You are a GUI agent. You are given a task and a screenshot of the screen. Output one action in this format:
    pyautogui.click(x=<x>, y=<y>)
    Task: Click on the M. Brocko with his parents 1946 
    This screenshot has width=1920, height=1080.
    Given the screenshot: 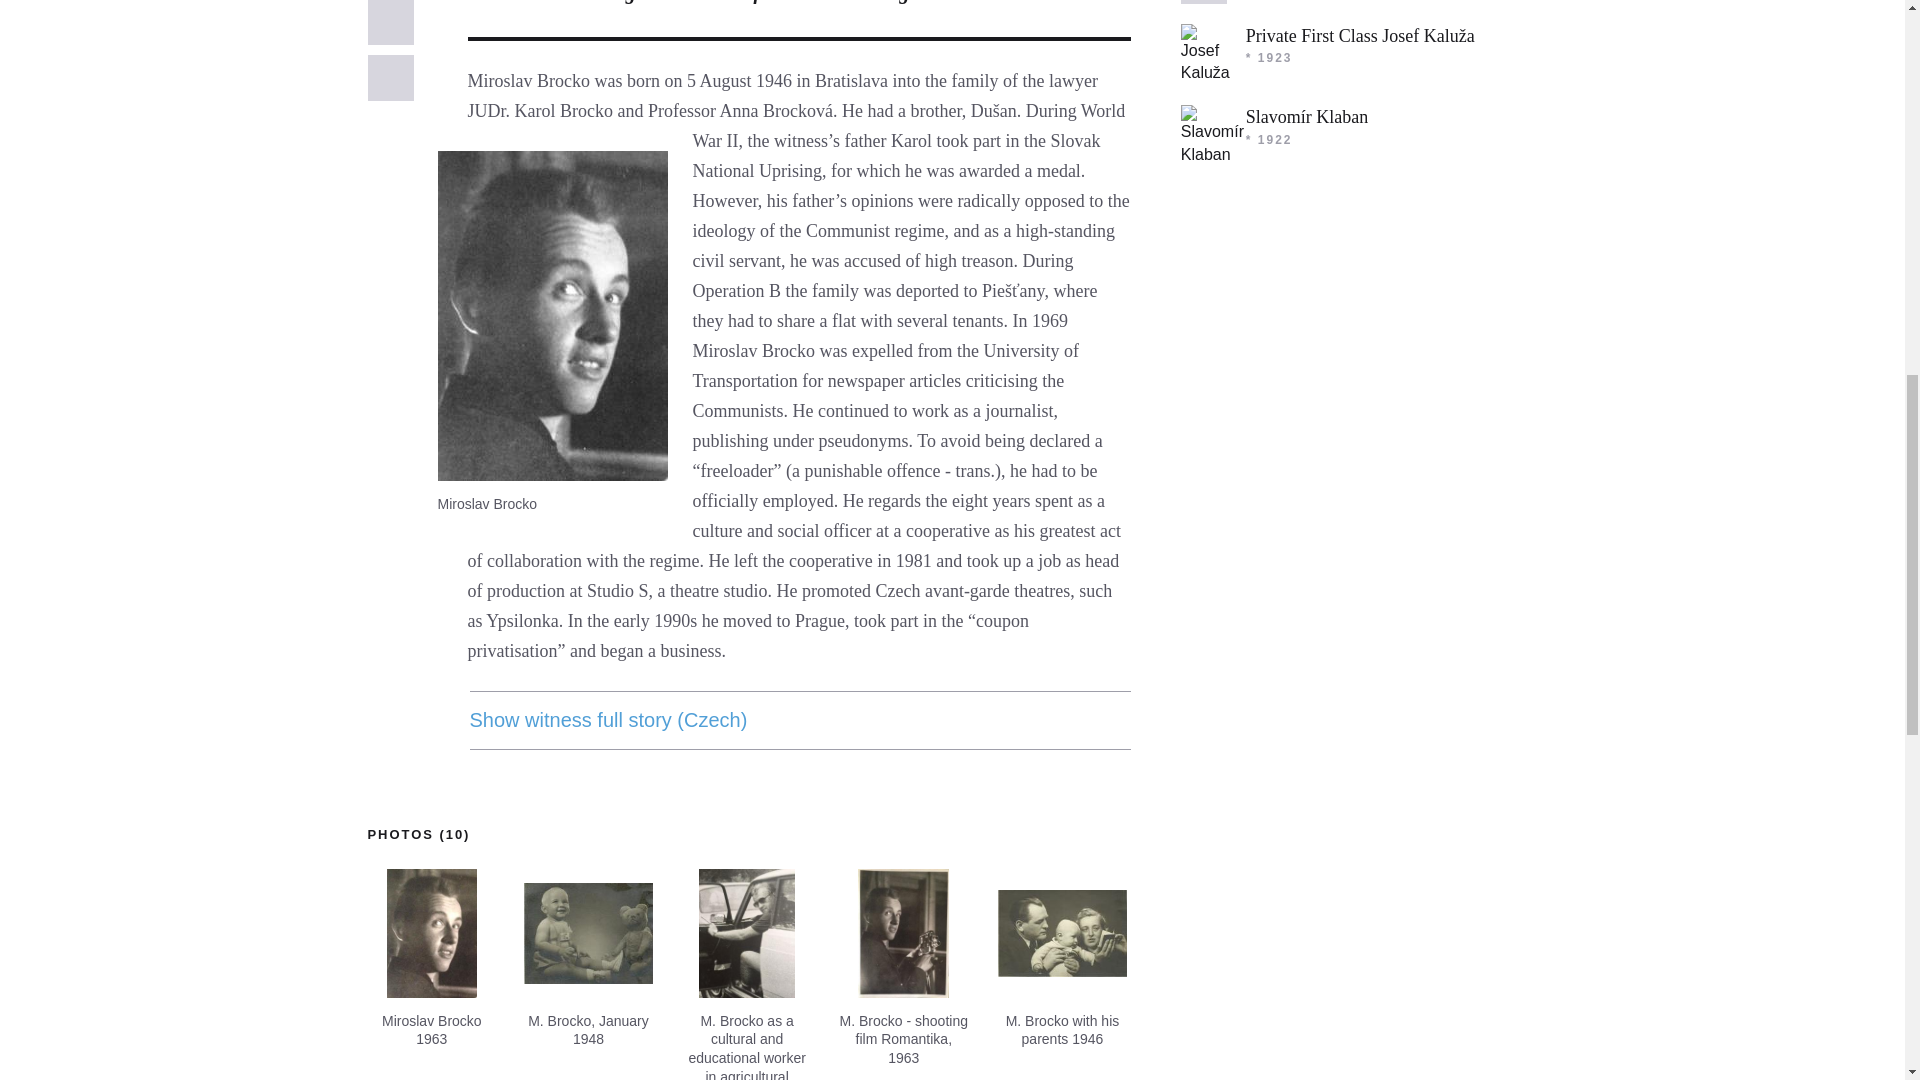 What is the action you would take?
    pyautogui.click(x=1062, y=933)
    